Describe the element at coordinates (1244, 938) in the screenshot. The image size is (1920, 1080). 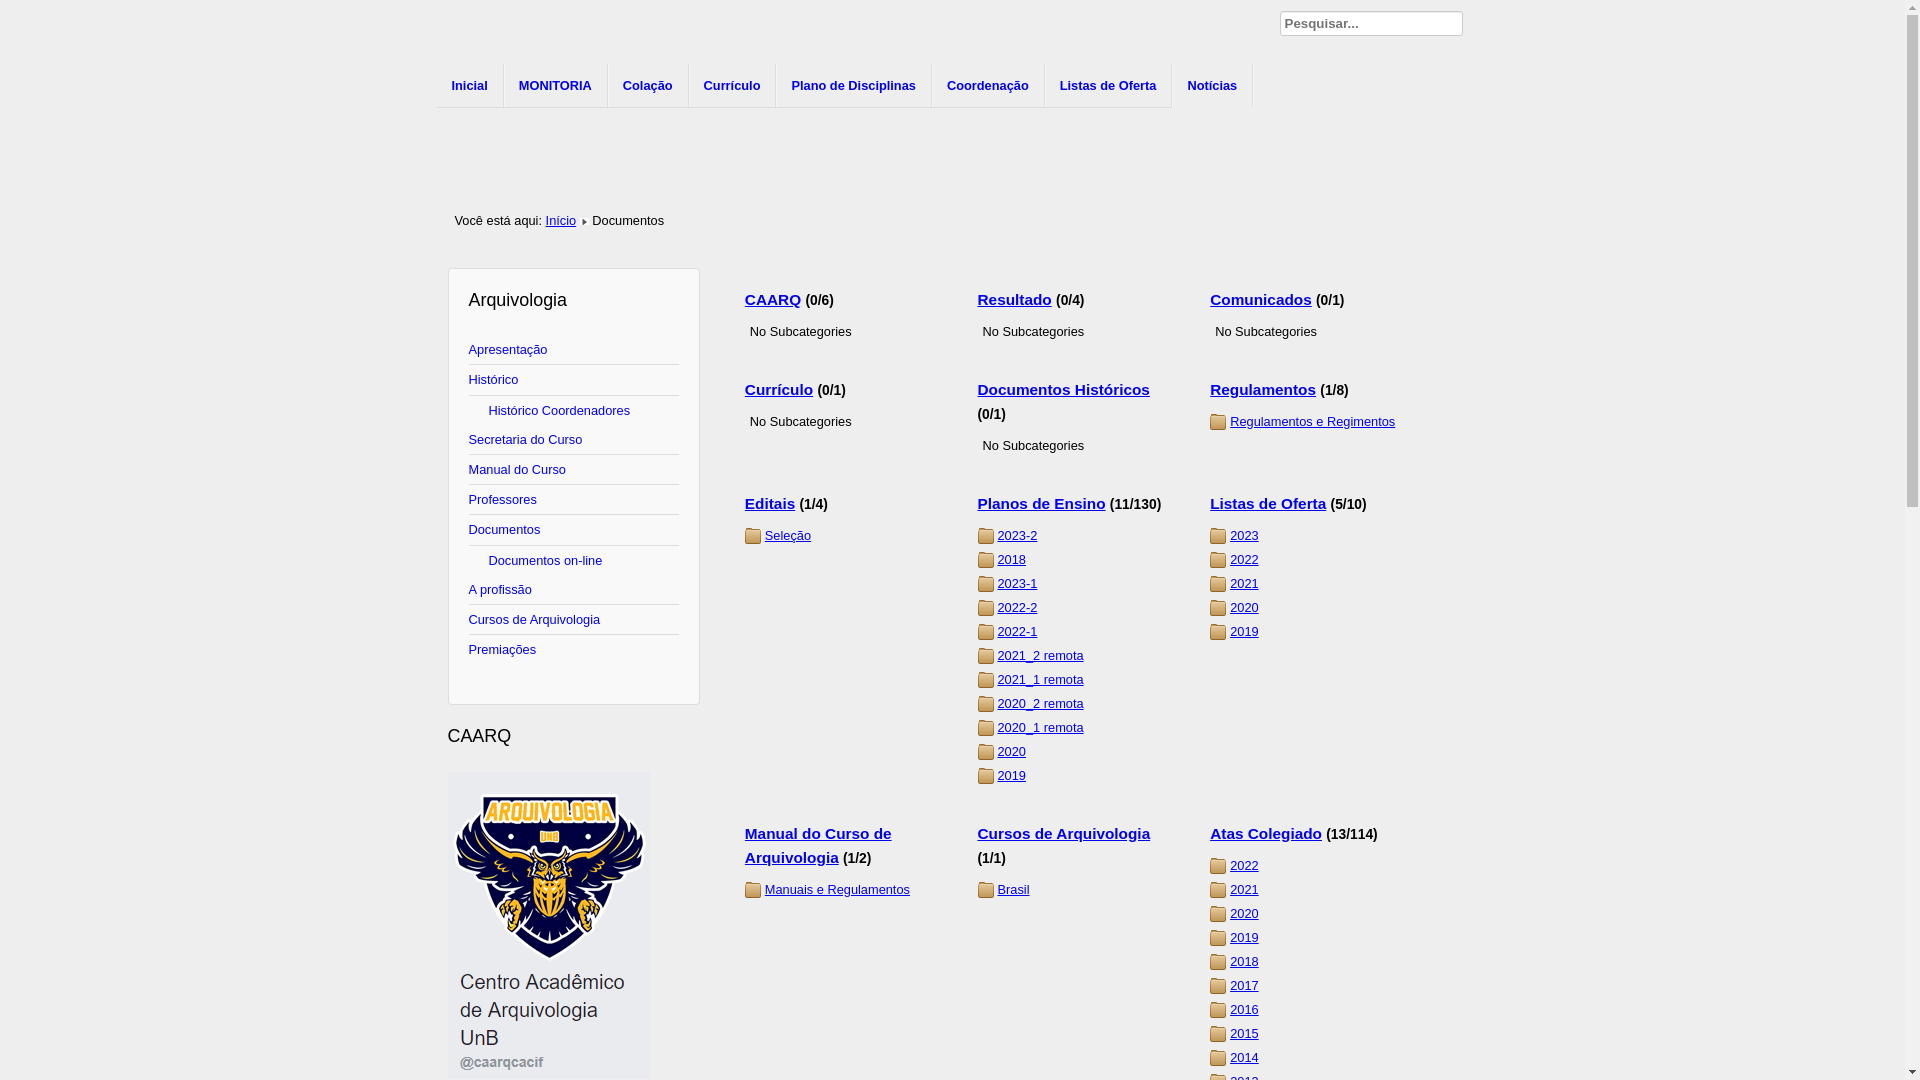
I see `2019` at that location.